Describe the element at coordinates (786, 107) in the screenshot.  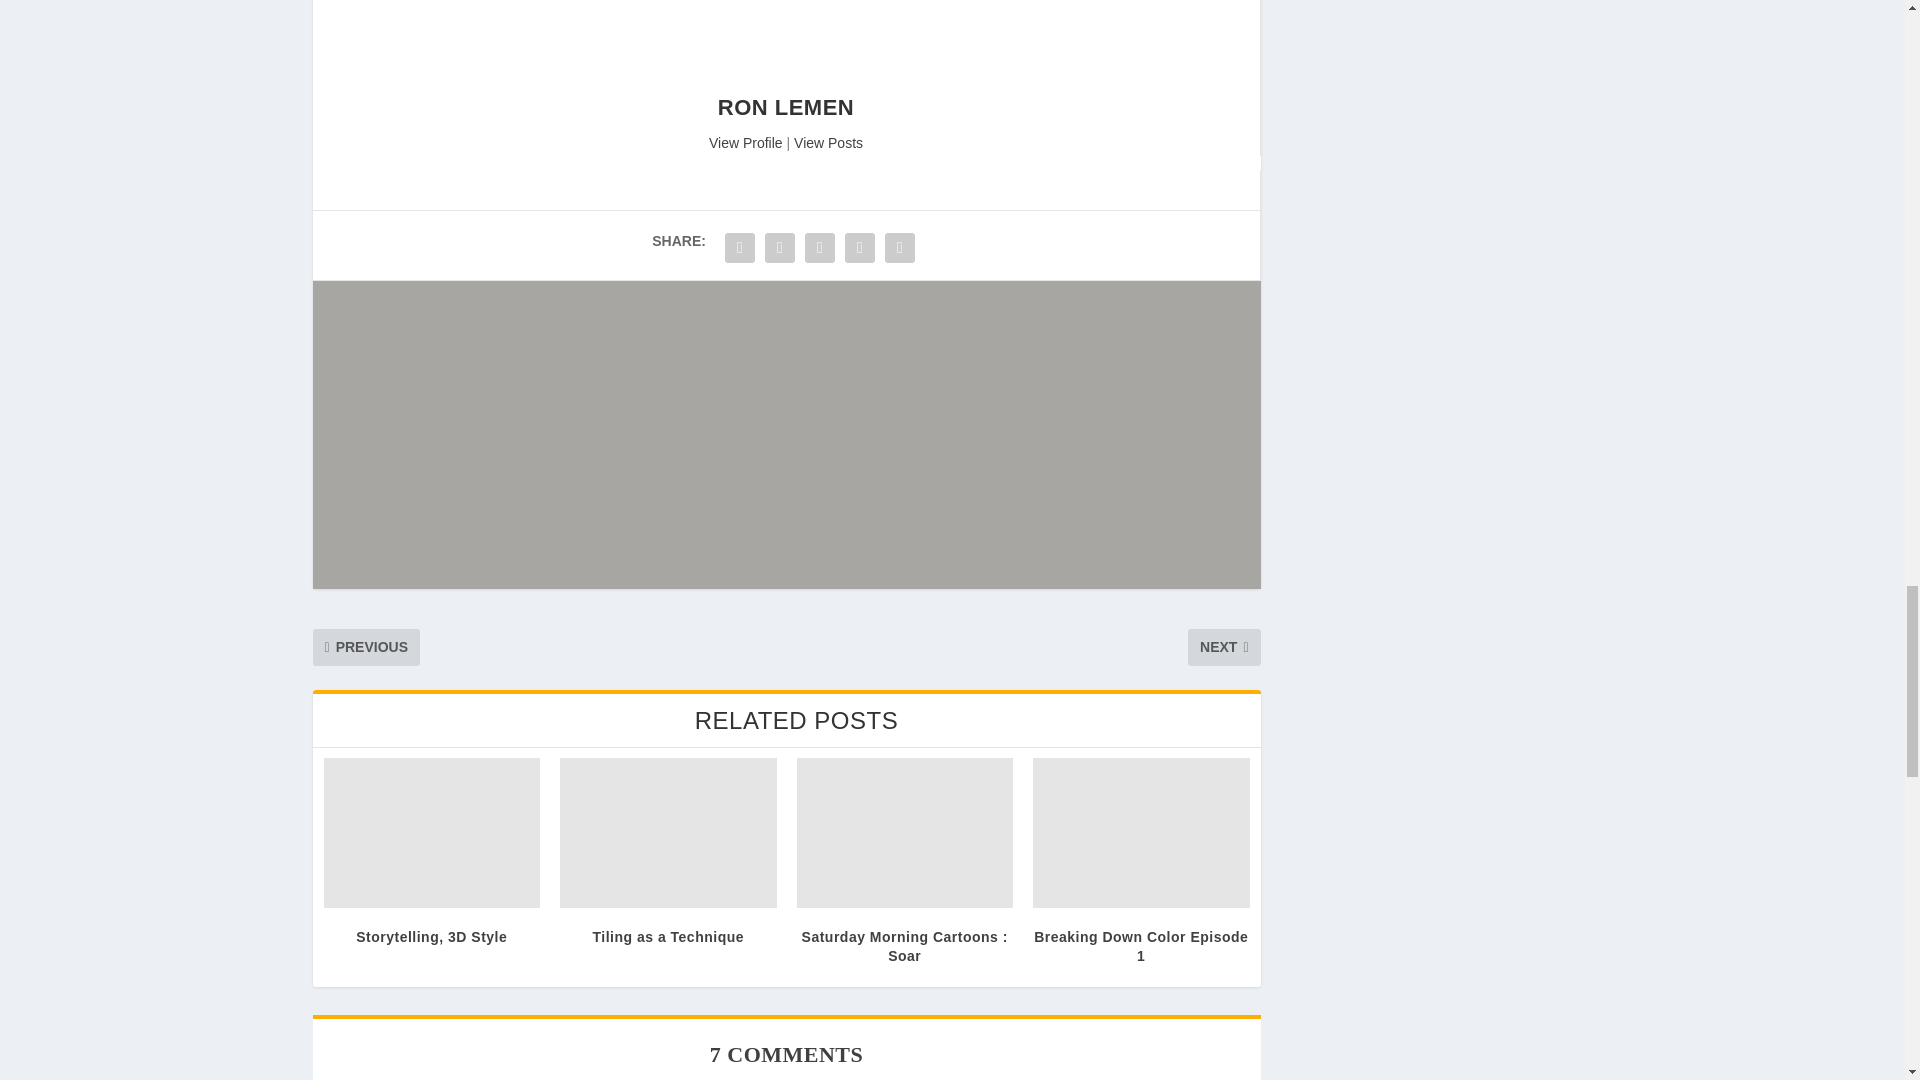
I see `View all posts by Ron Lemen` at that location.